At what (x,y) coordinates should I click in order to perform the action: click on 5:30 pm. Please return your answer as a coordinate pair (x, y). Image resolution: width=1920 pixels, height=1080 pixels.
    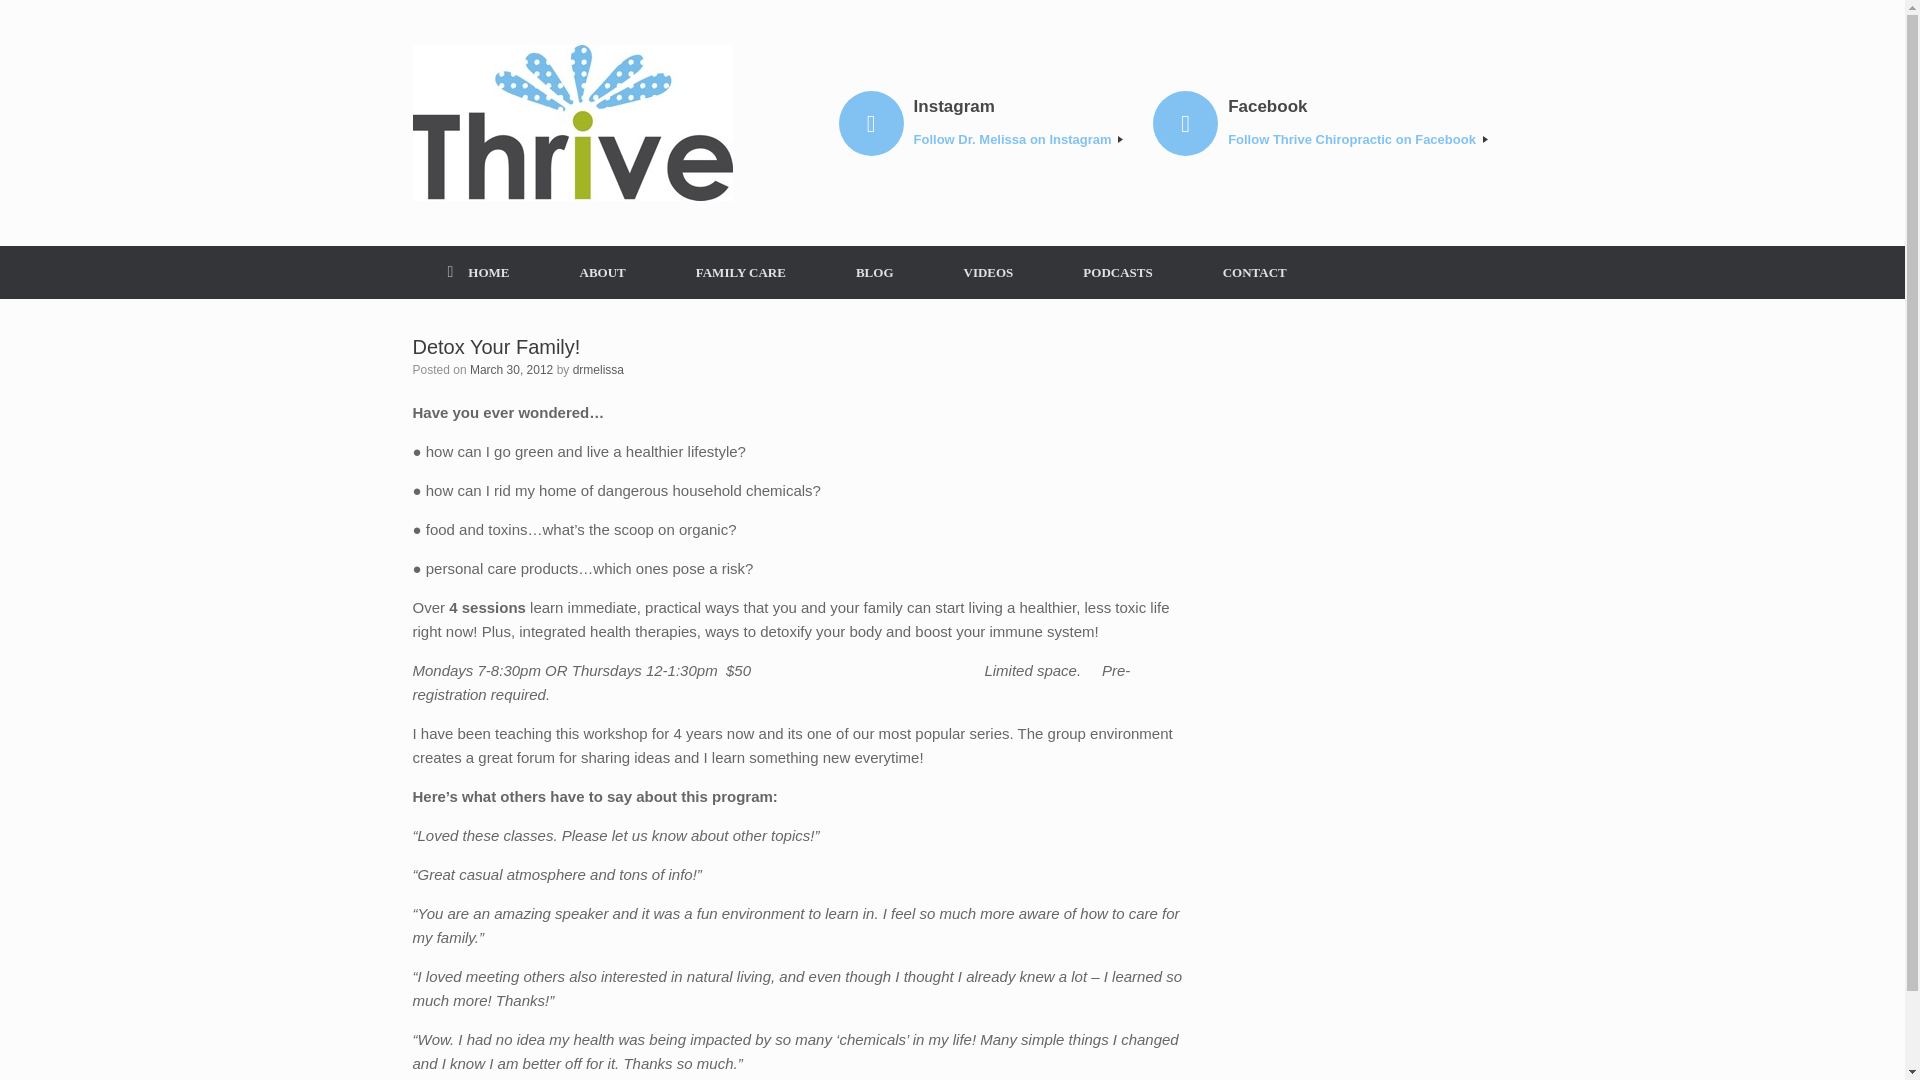
    Looking at the image, I should click on (511, 369).